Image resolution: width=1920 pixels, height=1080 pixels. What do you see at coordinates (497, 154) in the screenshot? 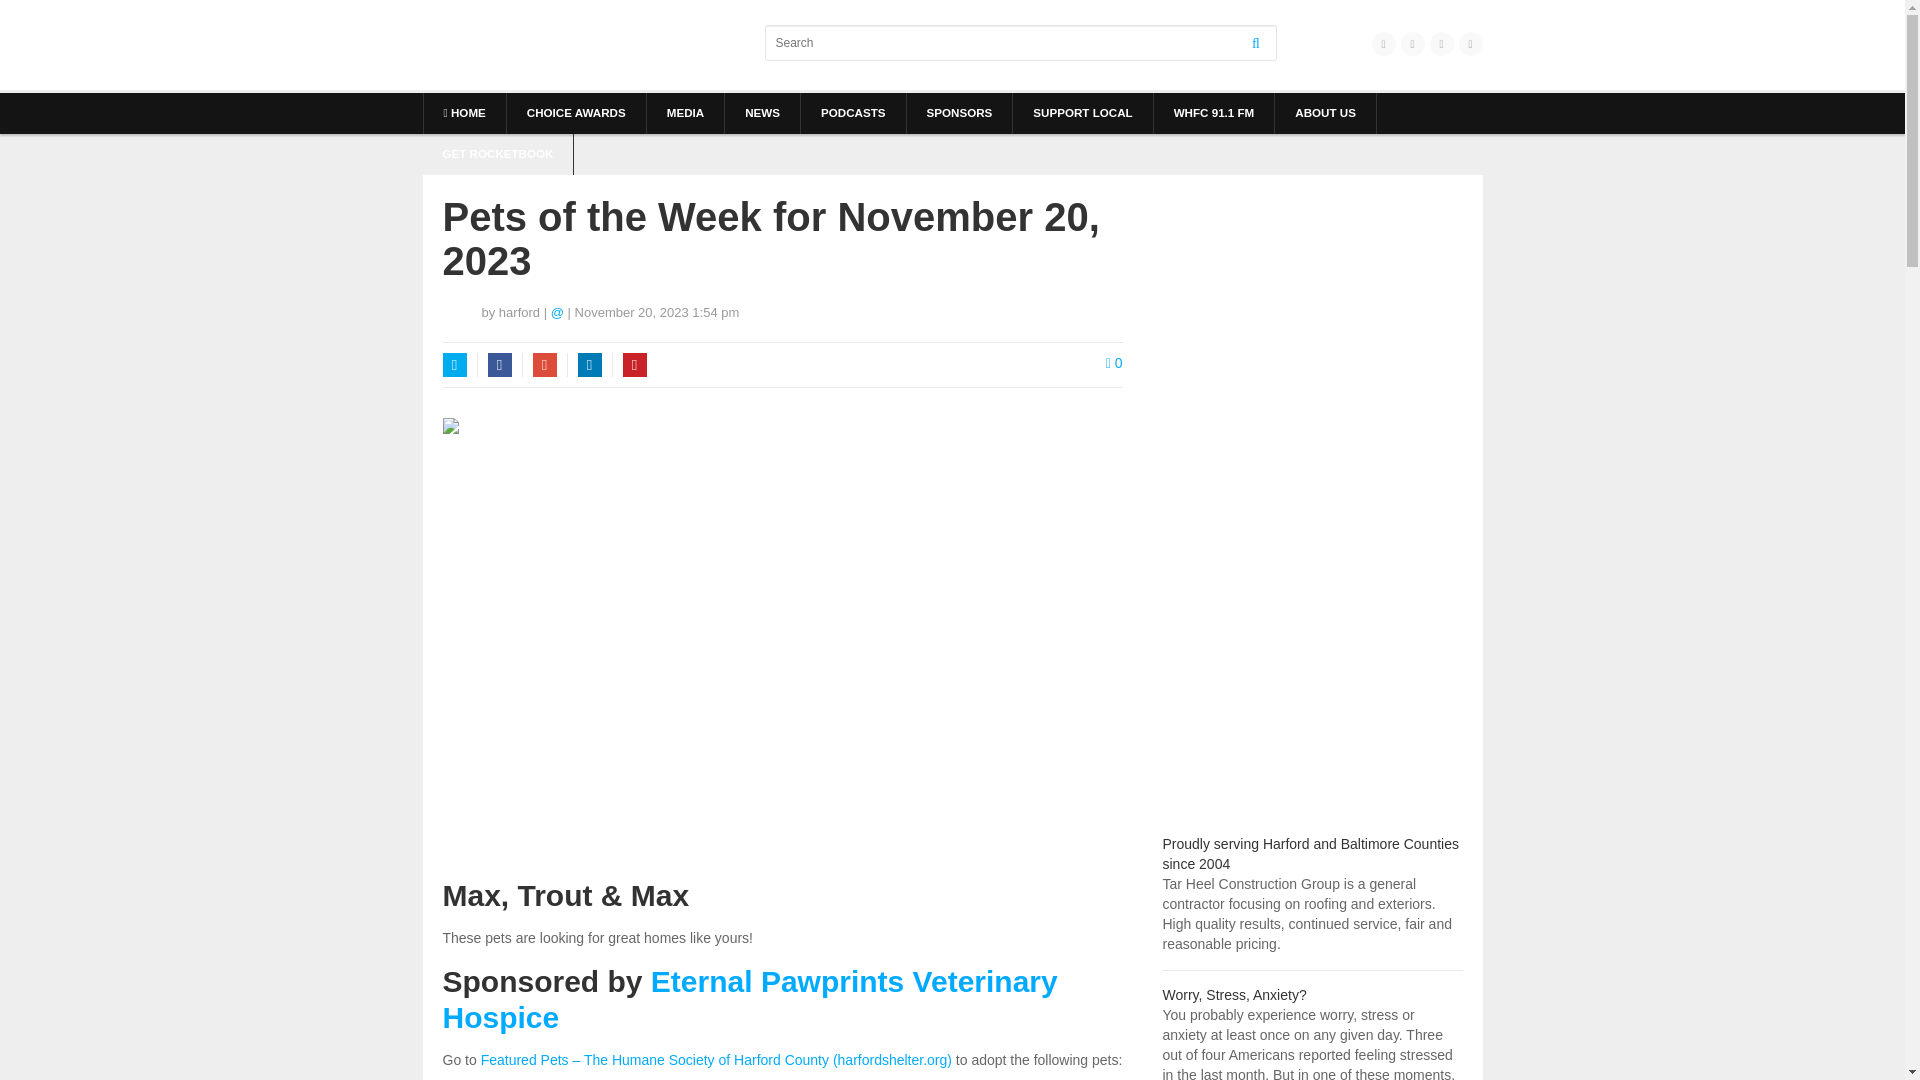
I see `GET ROCKETBOOK` at bounding box center [497, 154].